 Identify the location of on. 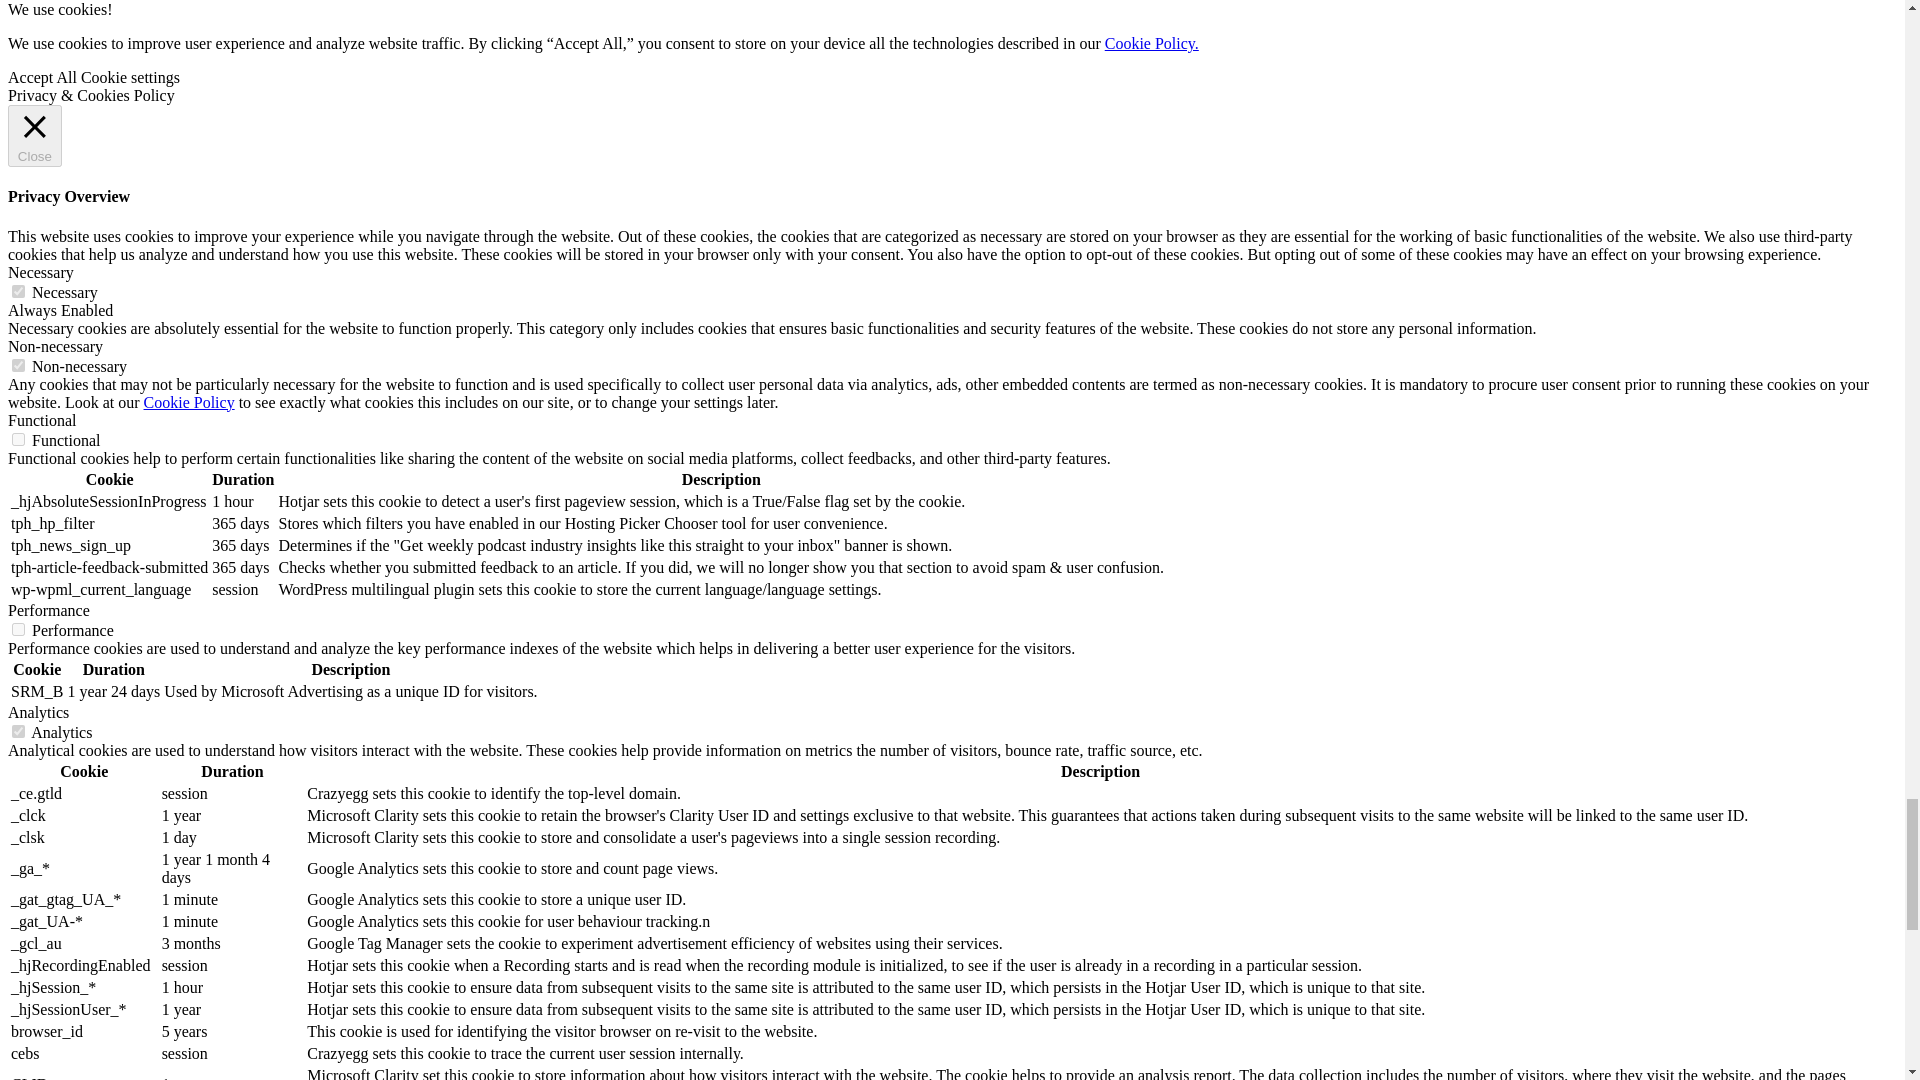
(18, 364).